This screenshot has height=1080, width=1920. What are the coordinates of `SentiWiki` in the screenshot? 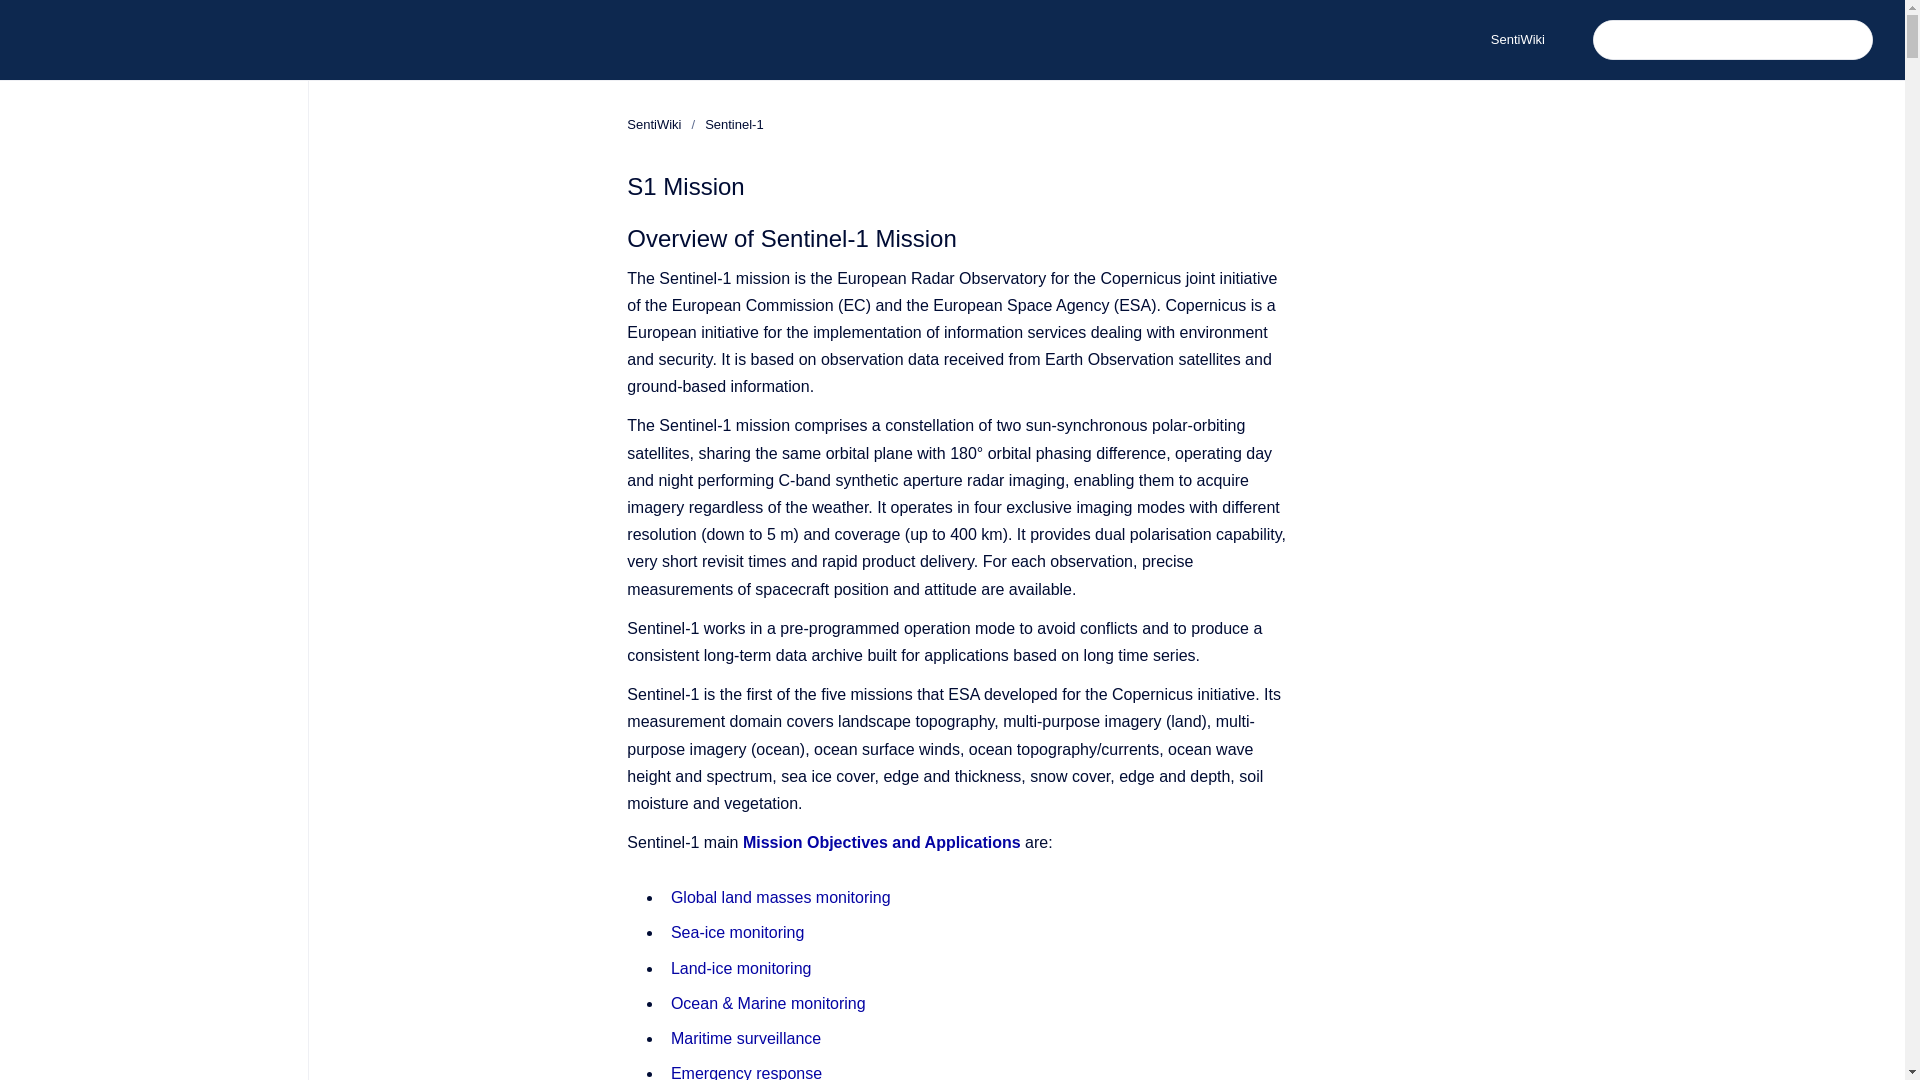 It's located at (654, 124).